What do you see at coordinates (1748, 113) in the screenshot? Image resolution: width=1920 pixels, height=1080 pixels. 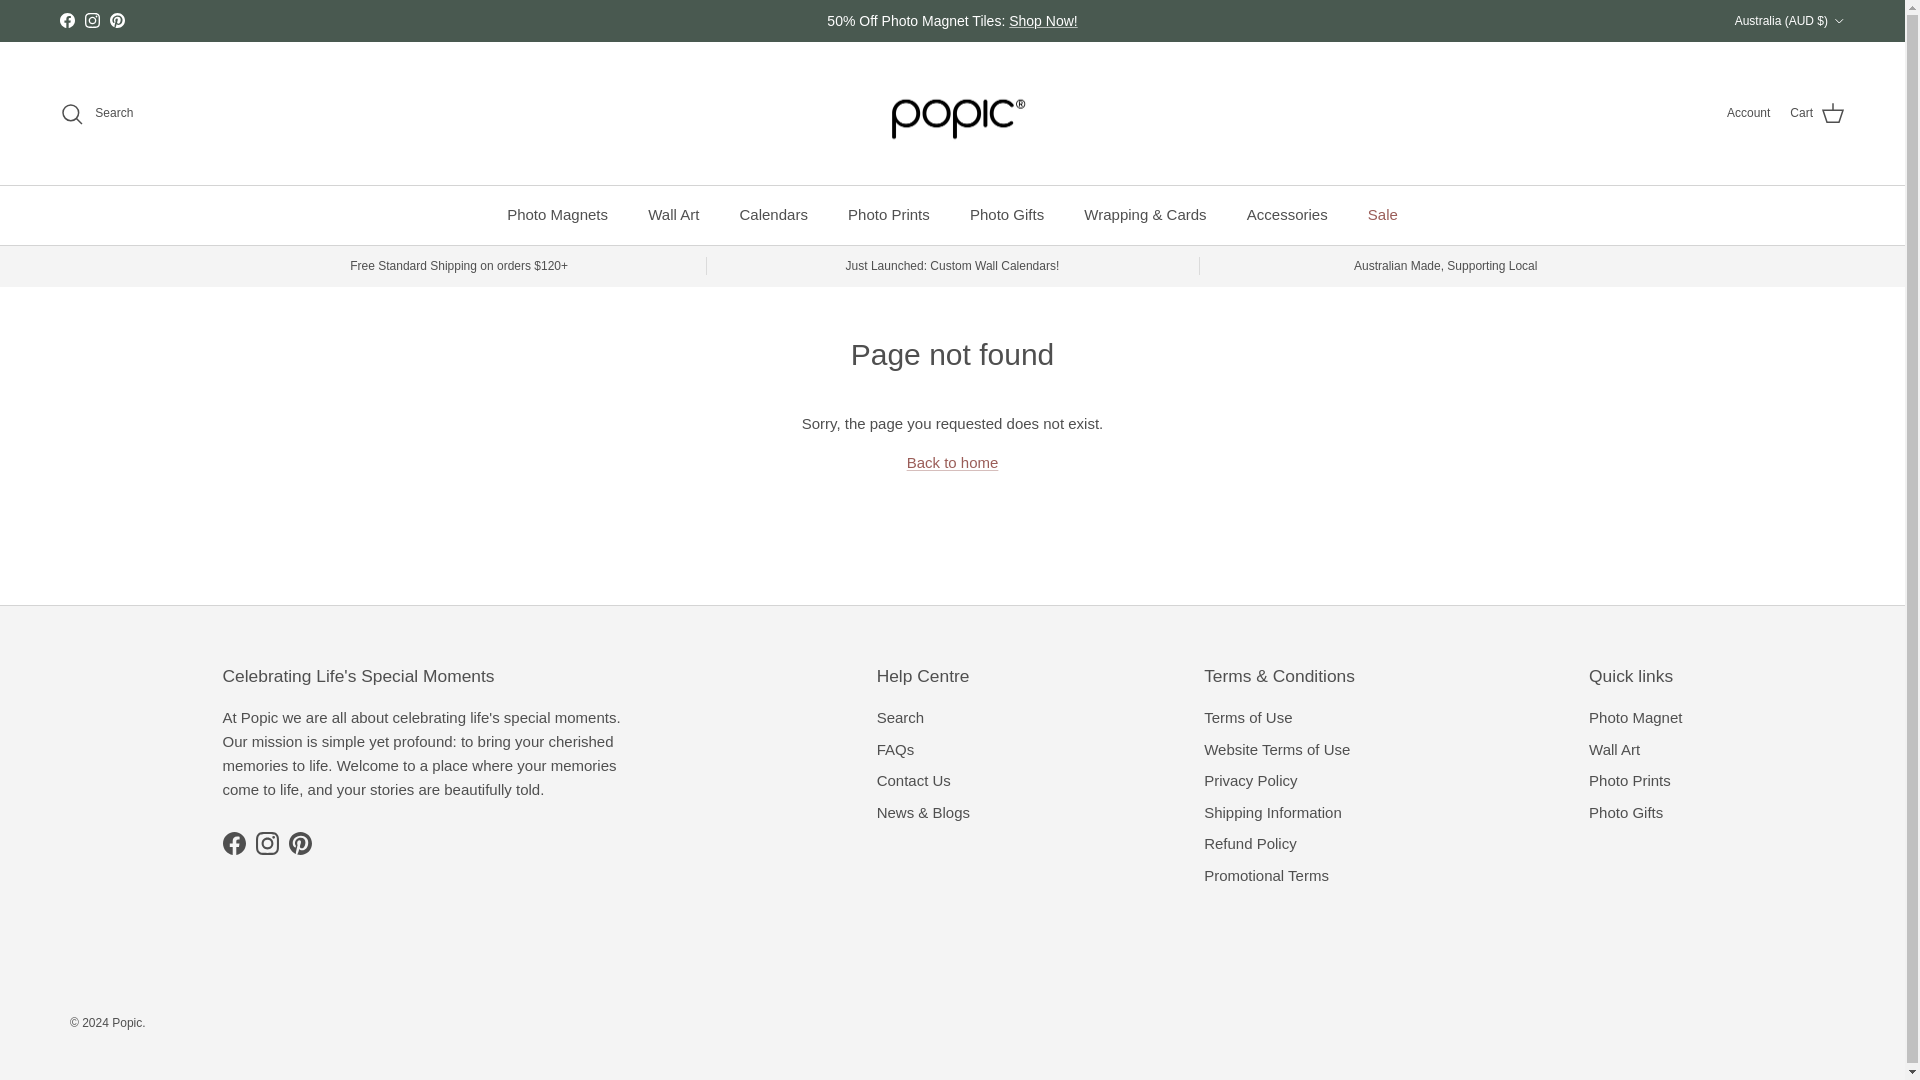 I see `Account` at bounding box center [1748, 113].